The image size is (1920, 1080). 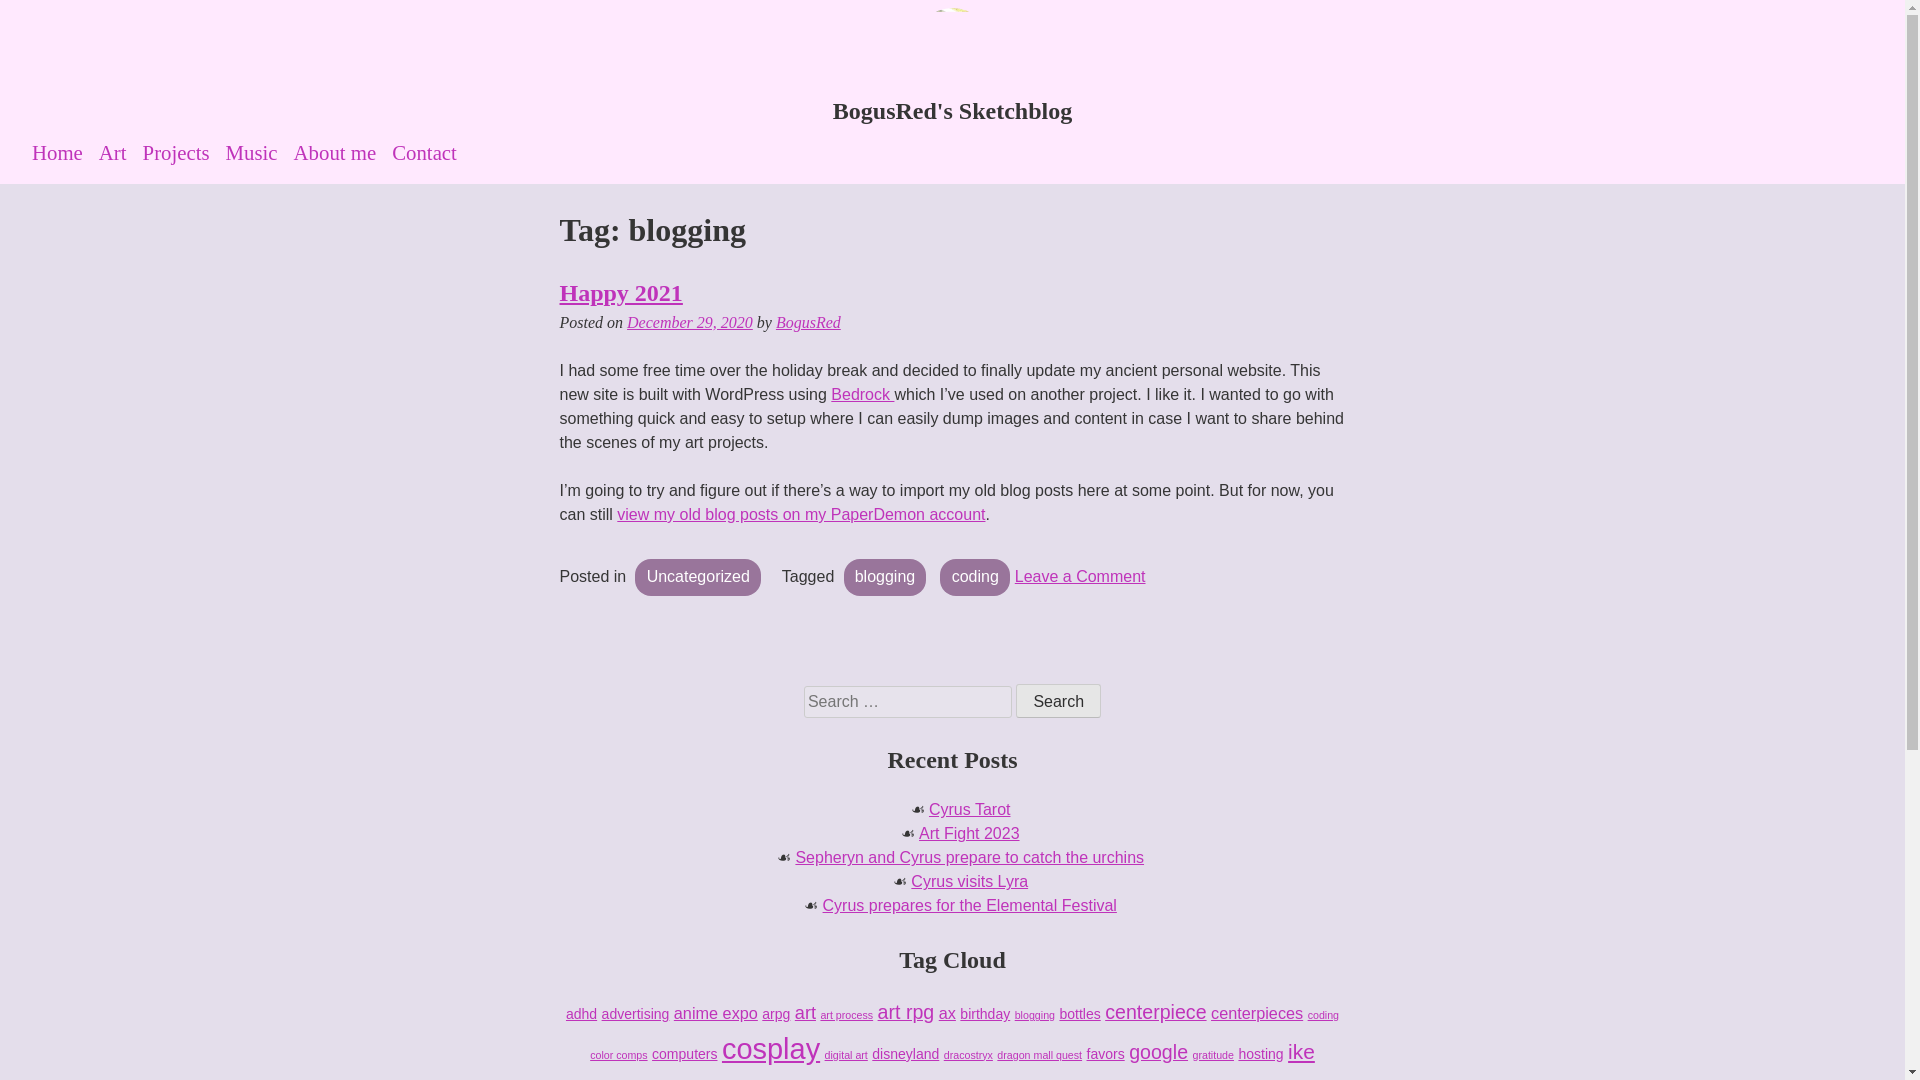 I want to click on blogging, so click(x=1058, y=700).